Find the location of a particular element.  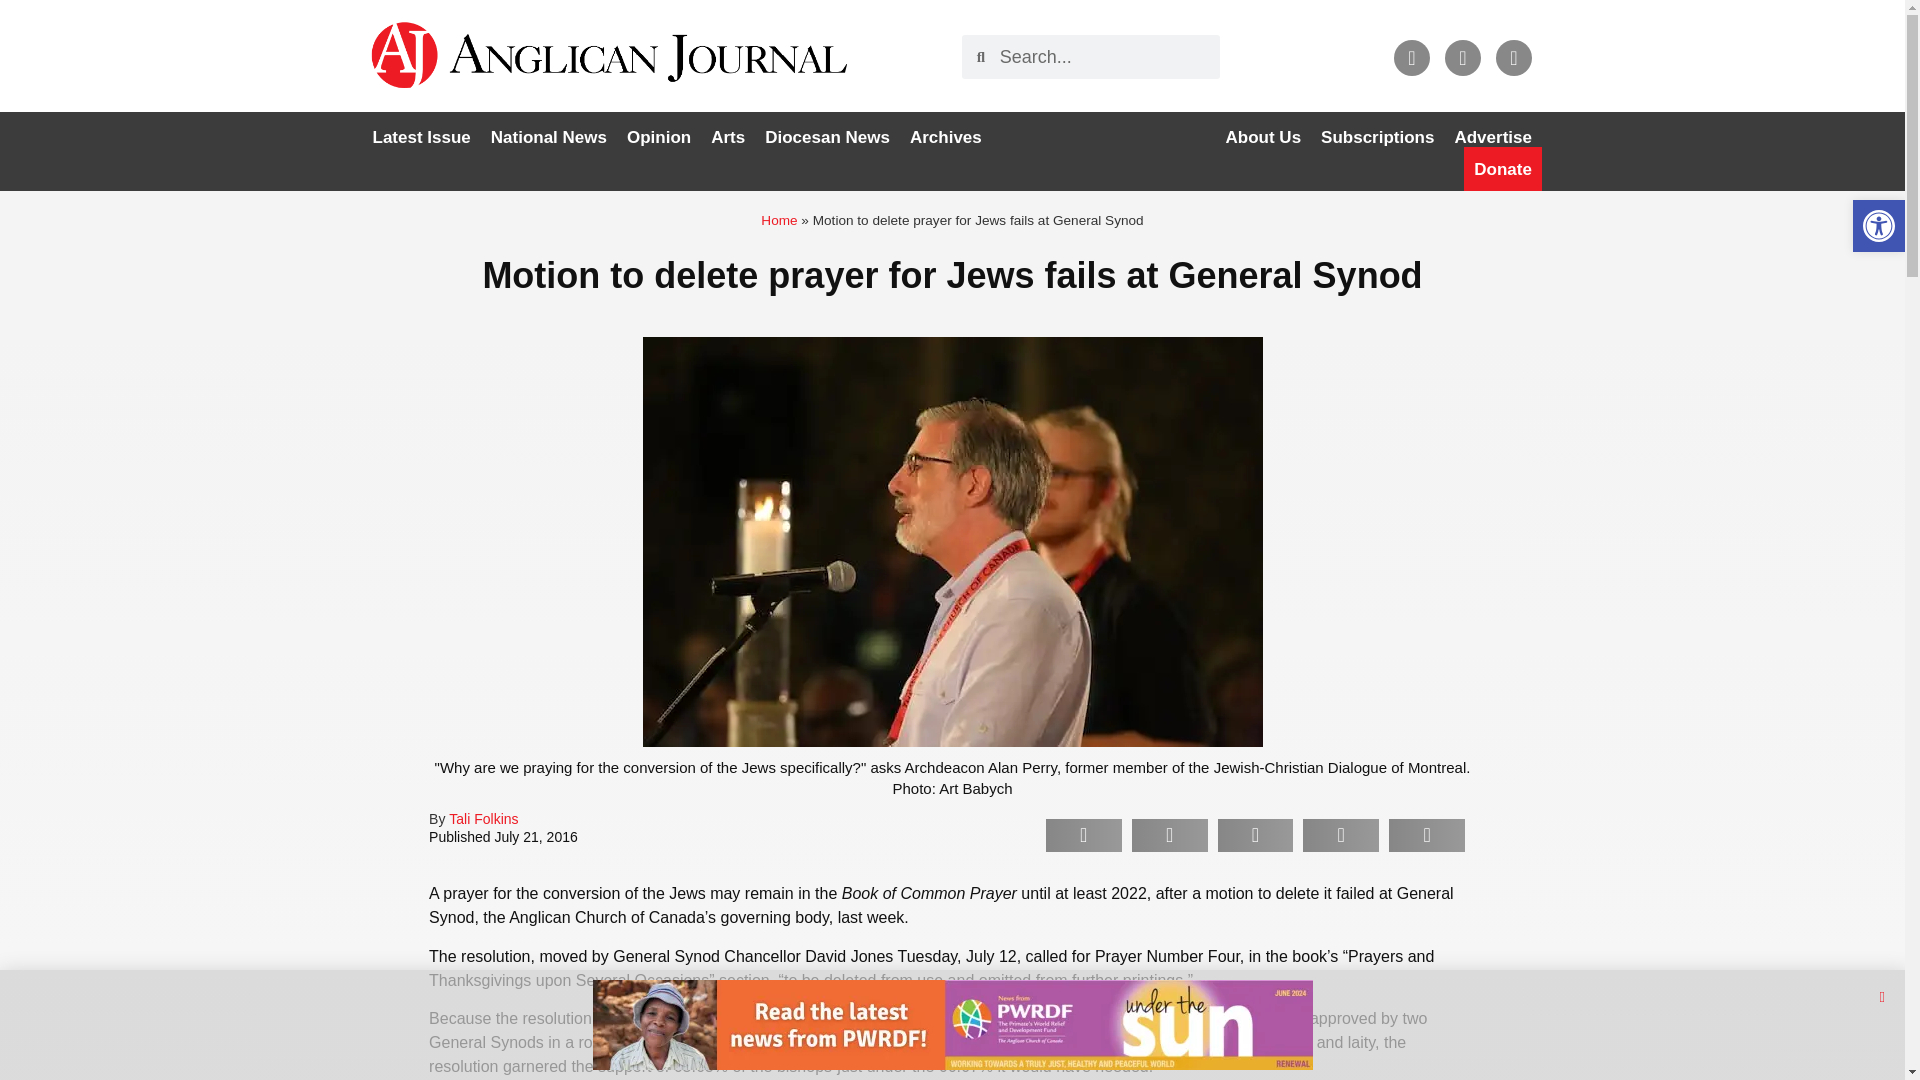

Accessibility Tools is located at coordinates (1878, 225).